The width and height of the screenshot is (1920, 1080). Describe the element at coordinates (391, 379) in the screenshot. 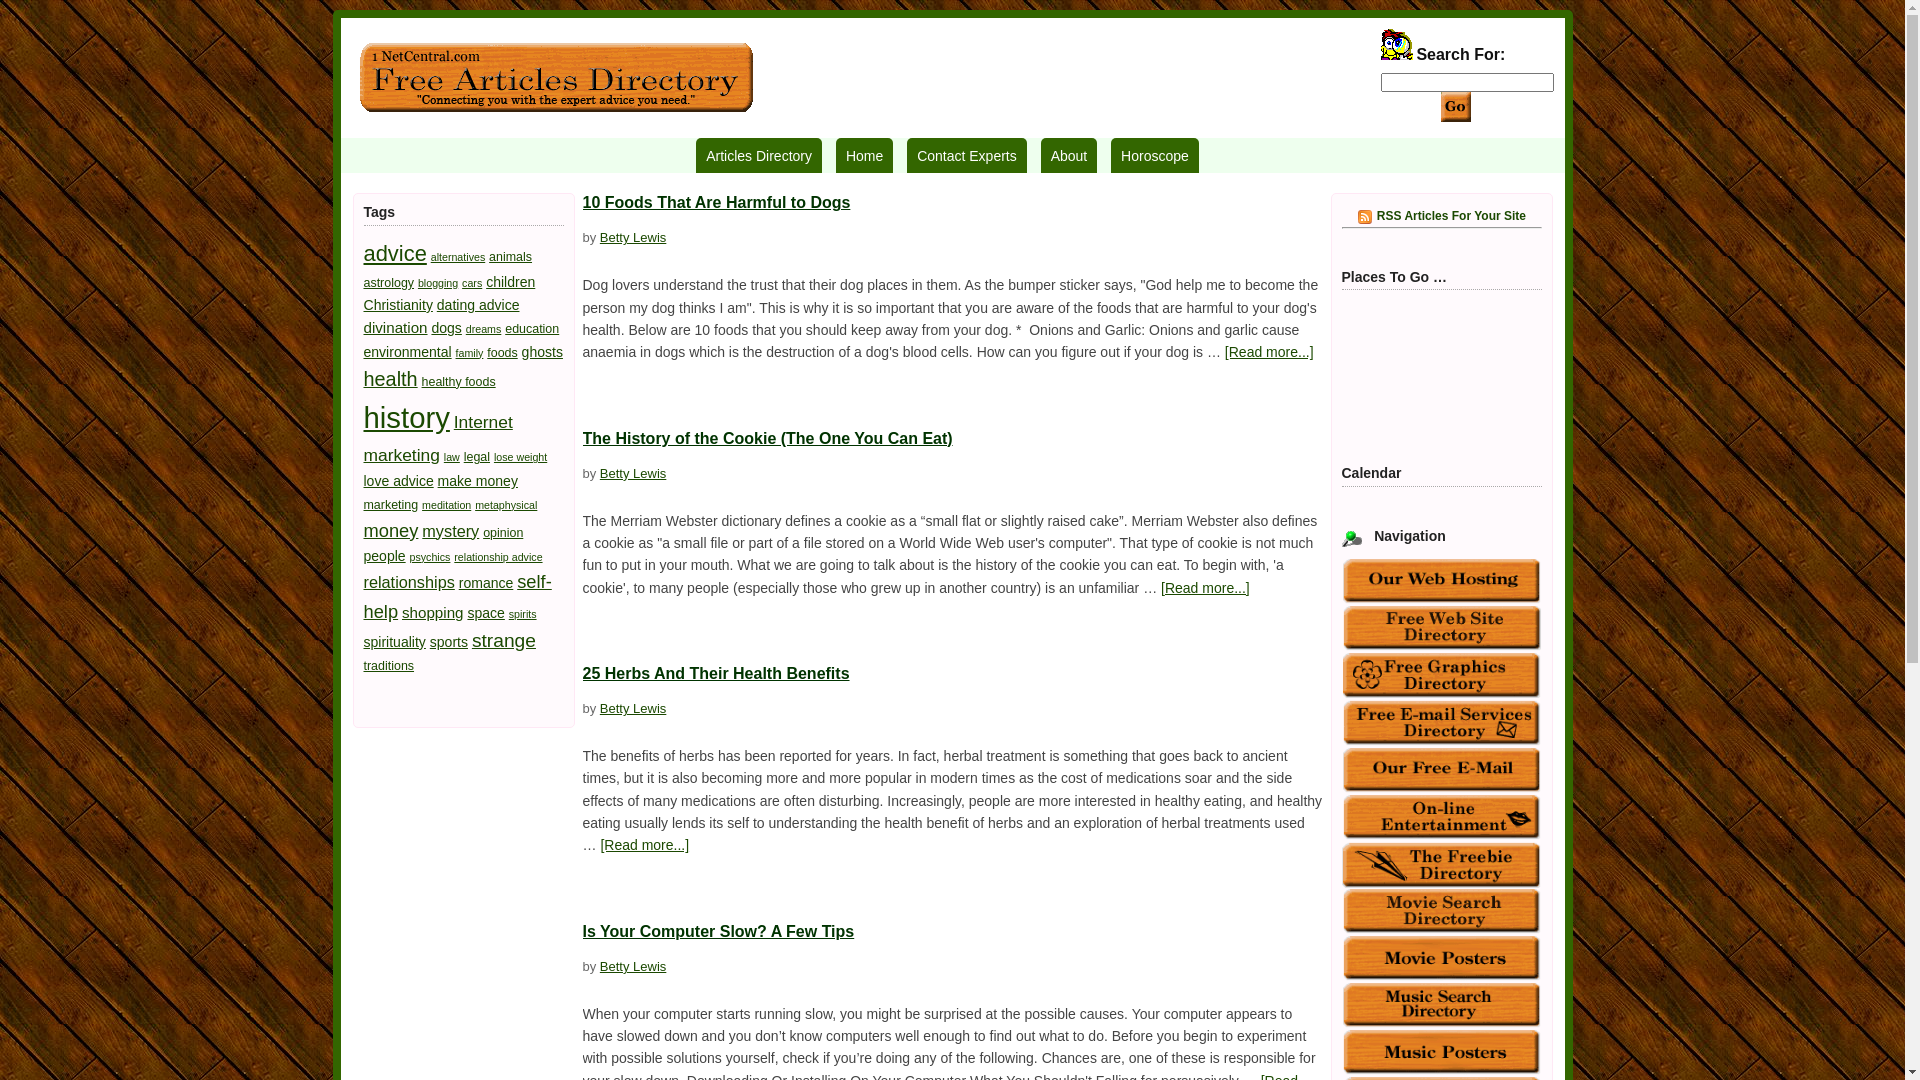

I see `health` at that location.